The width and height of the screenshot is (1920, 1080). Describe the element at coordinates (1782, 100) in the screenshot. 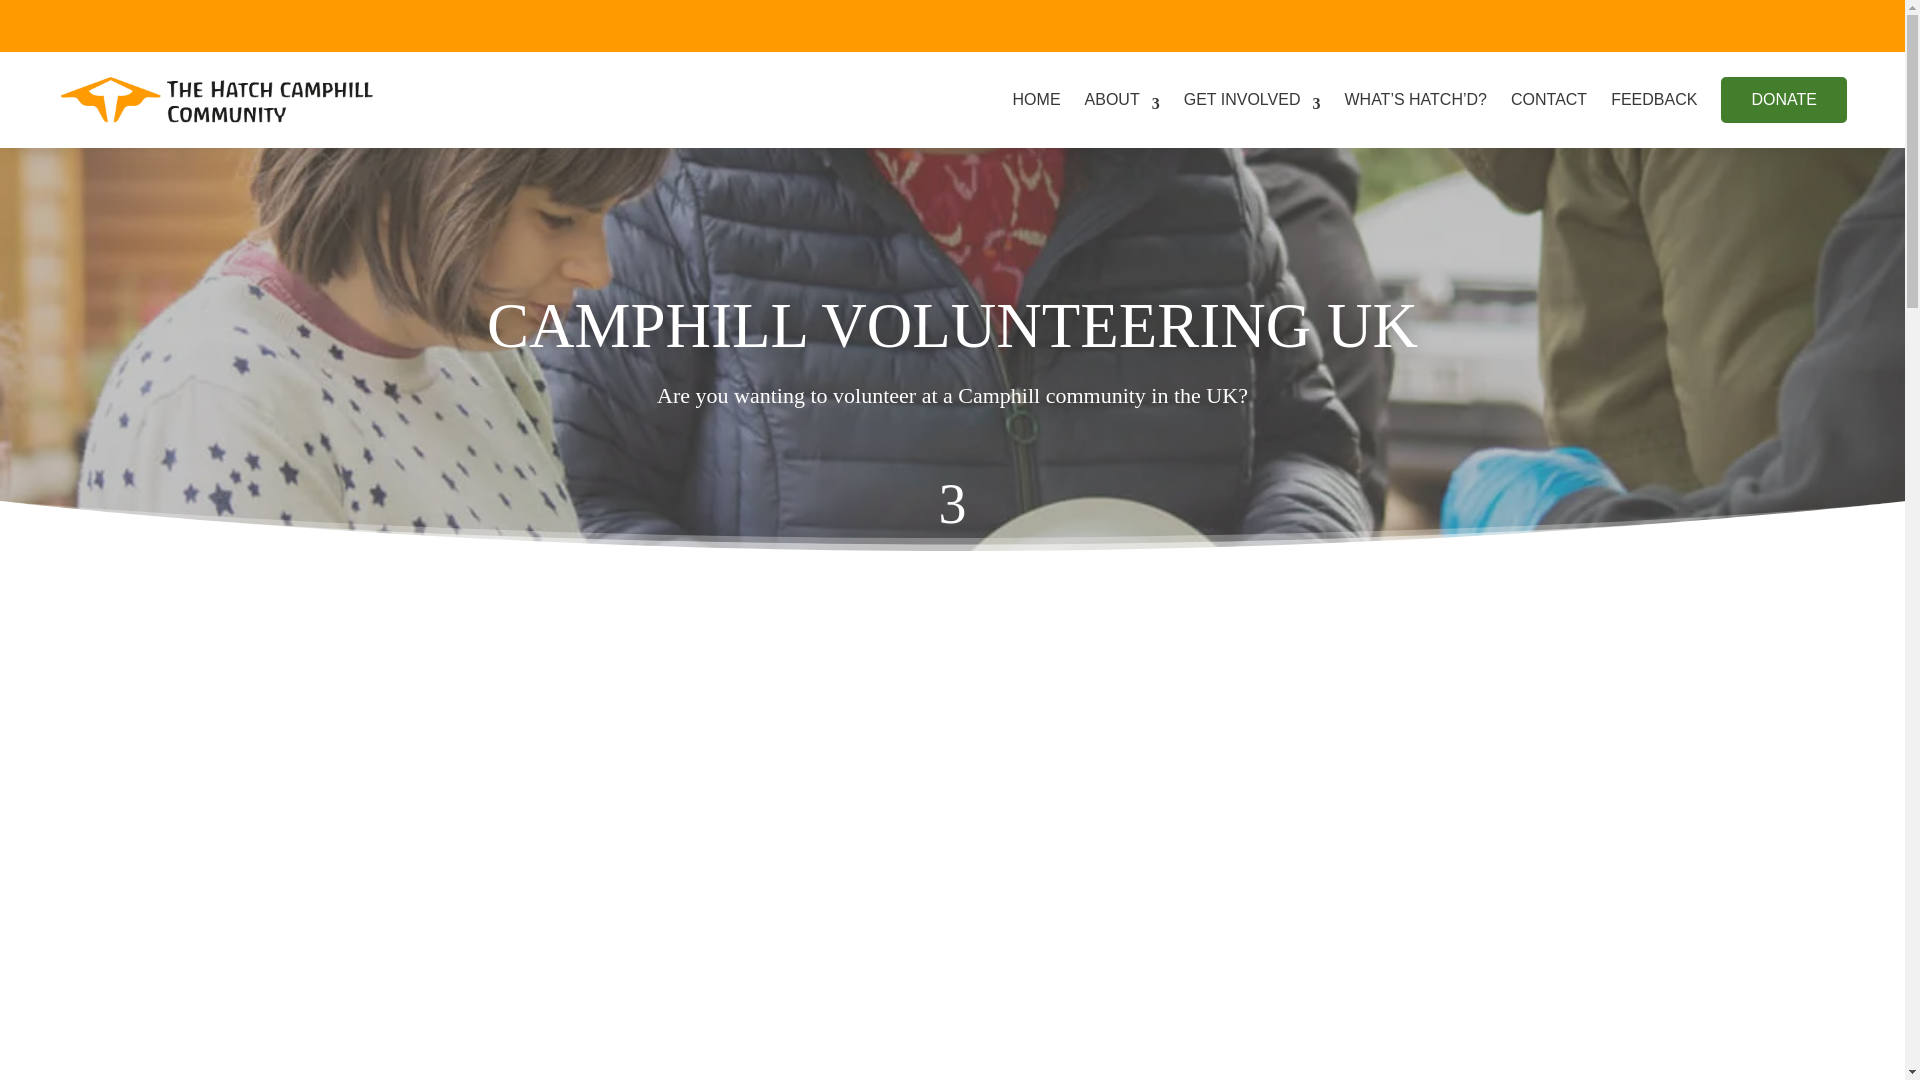

I see `DONATE` at that location.